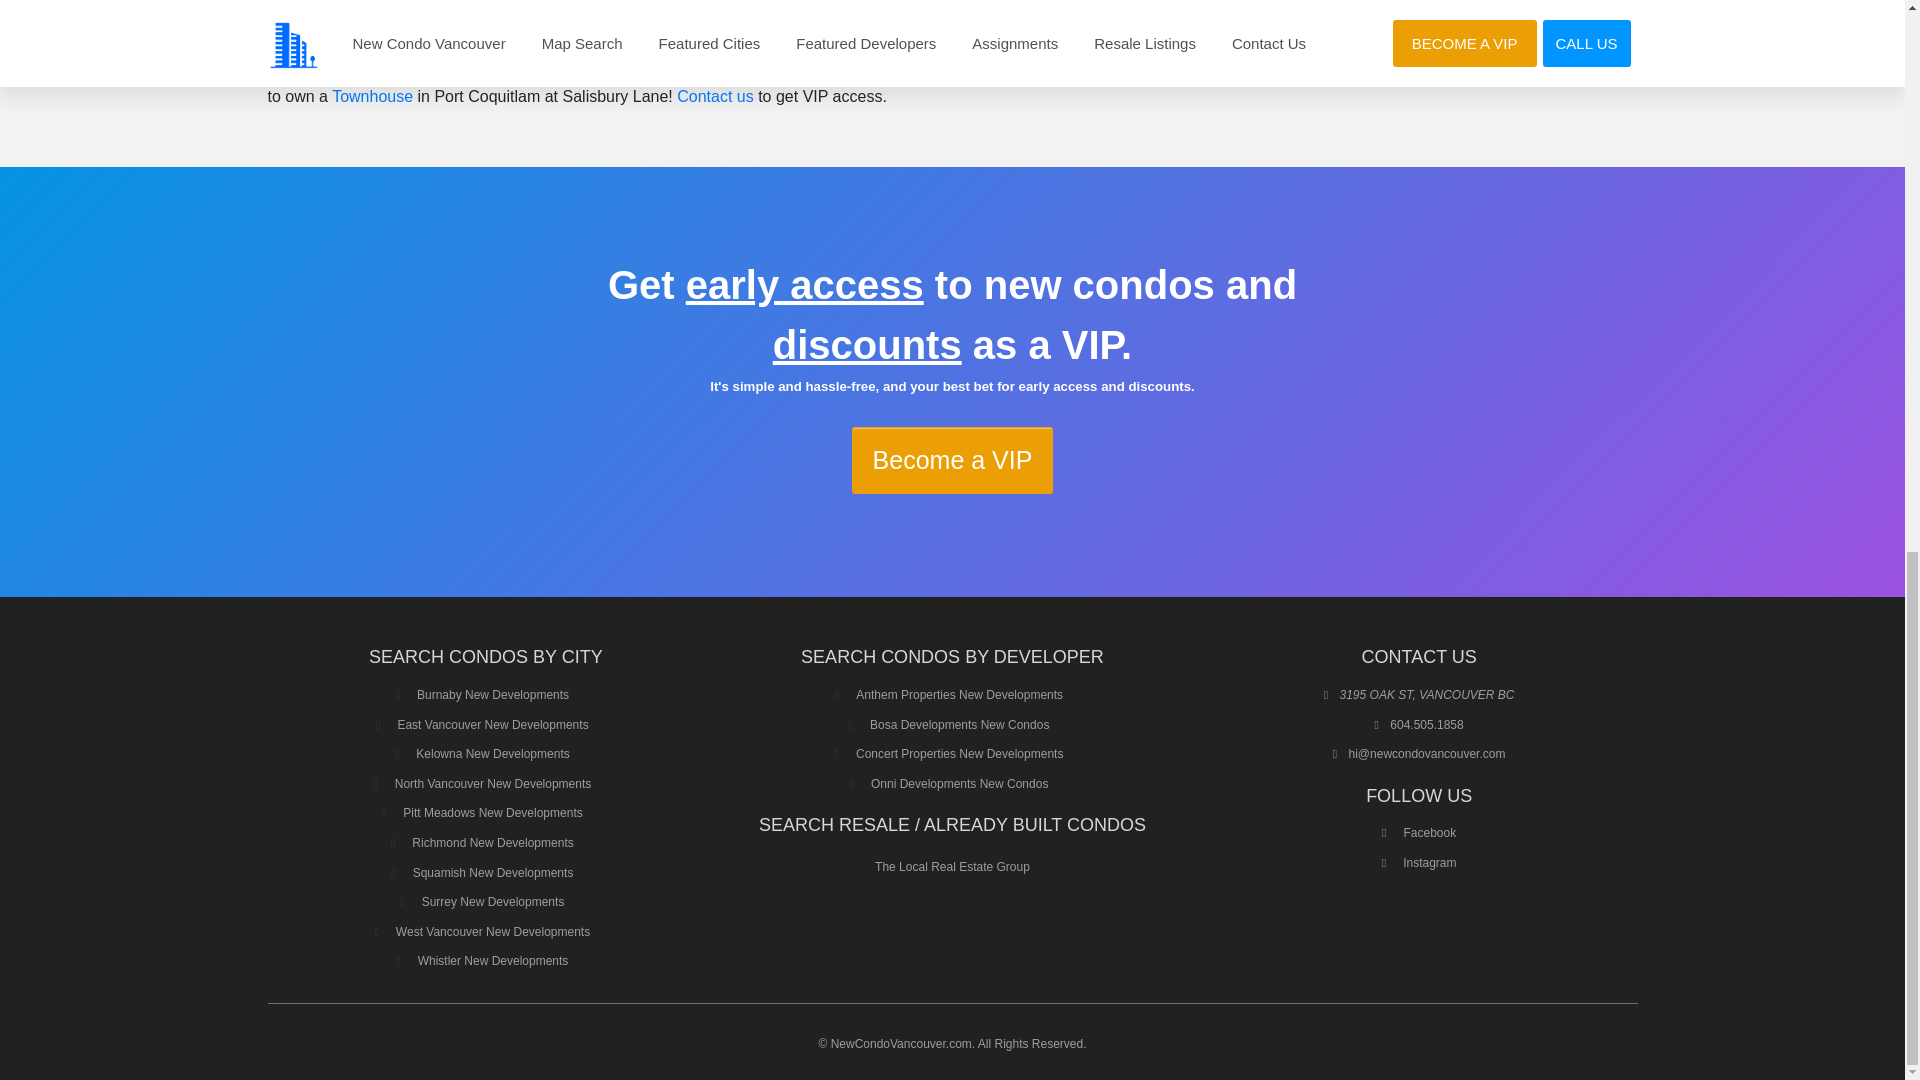 The image size is (1920, 1080). What do you see at coordinates (493, 960) in the screenshot?
I see `Whistler New Developments` at bounding box center [493, 960].